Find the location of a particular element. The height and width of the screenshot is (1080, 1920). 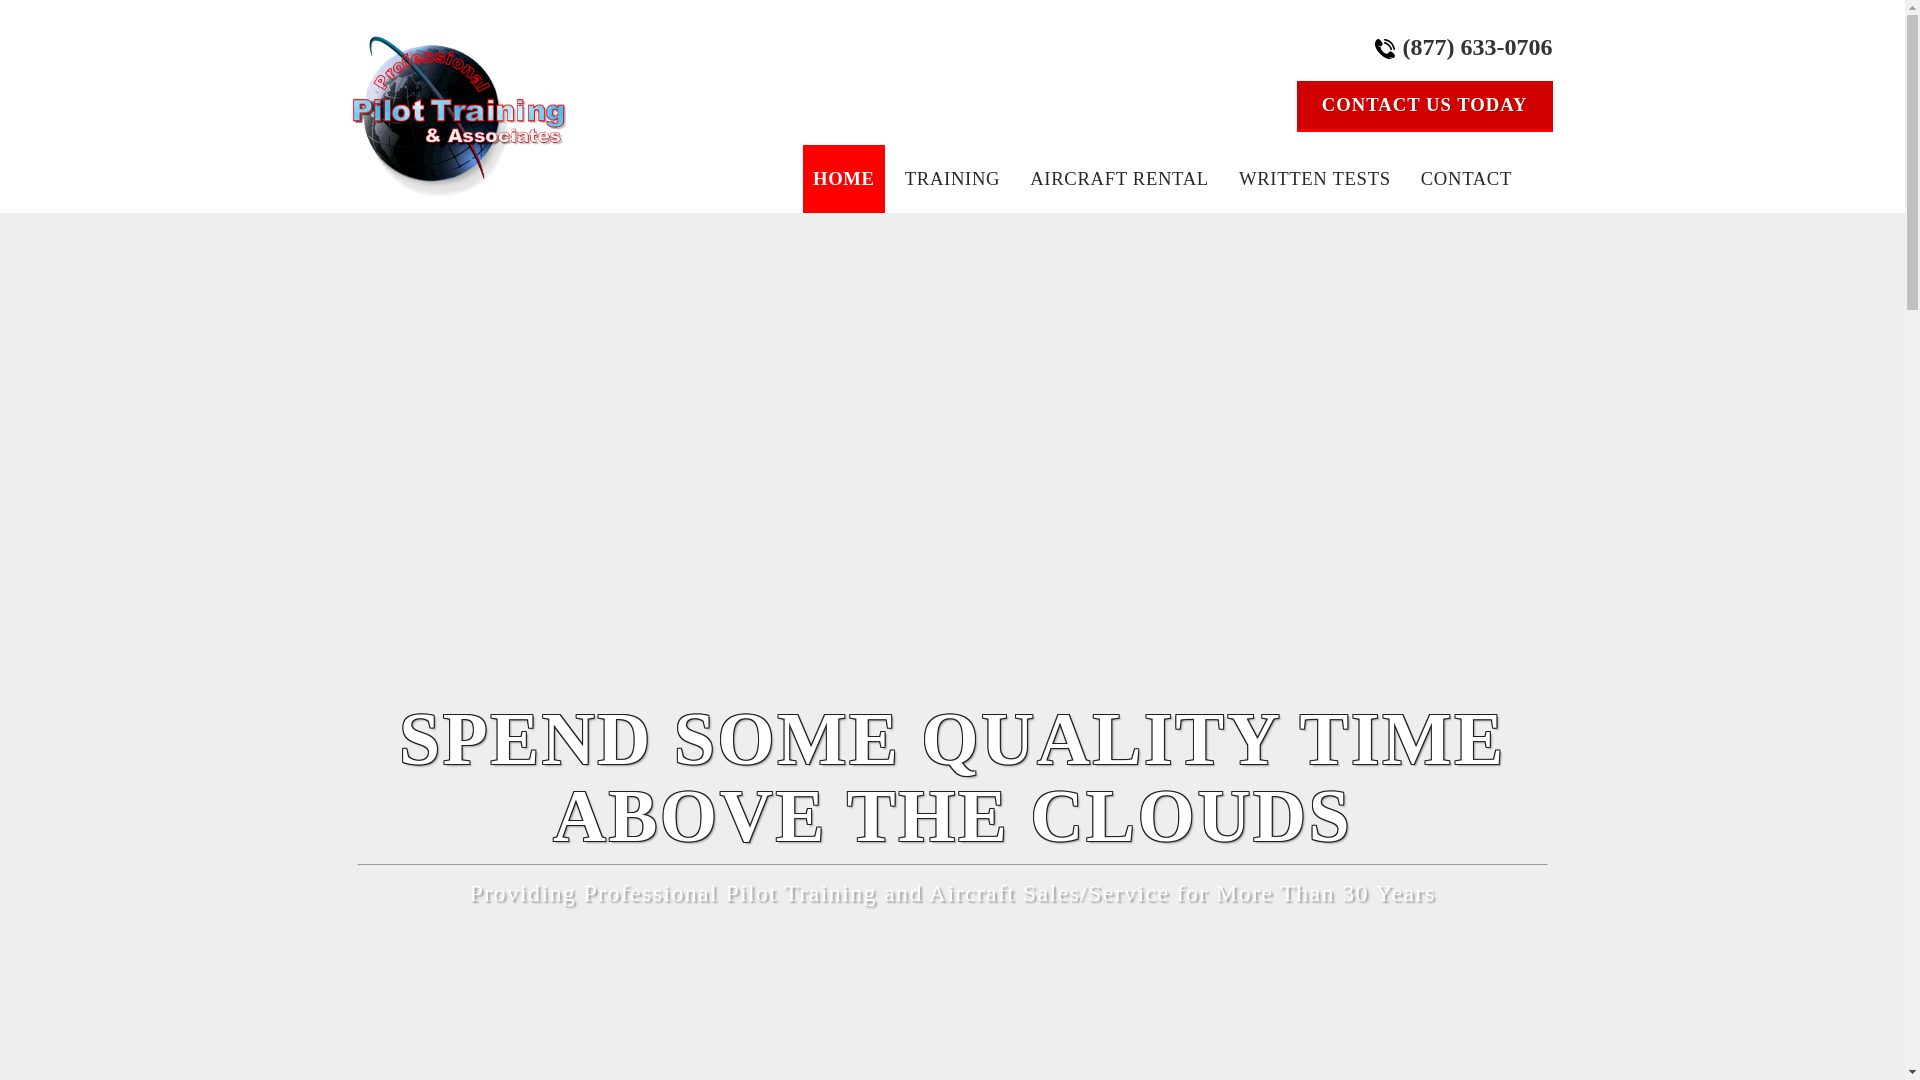

HOME is located at coordinates (844, 178).